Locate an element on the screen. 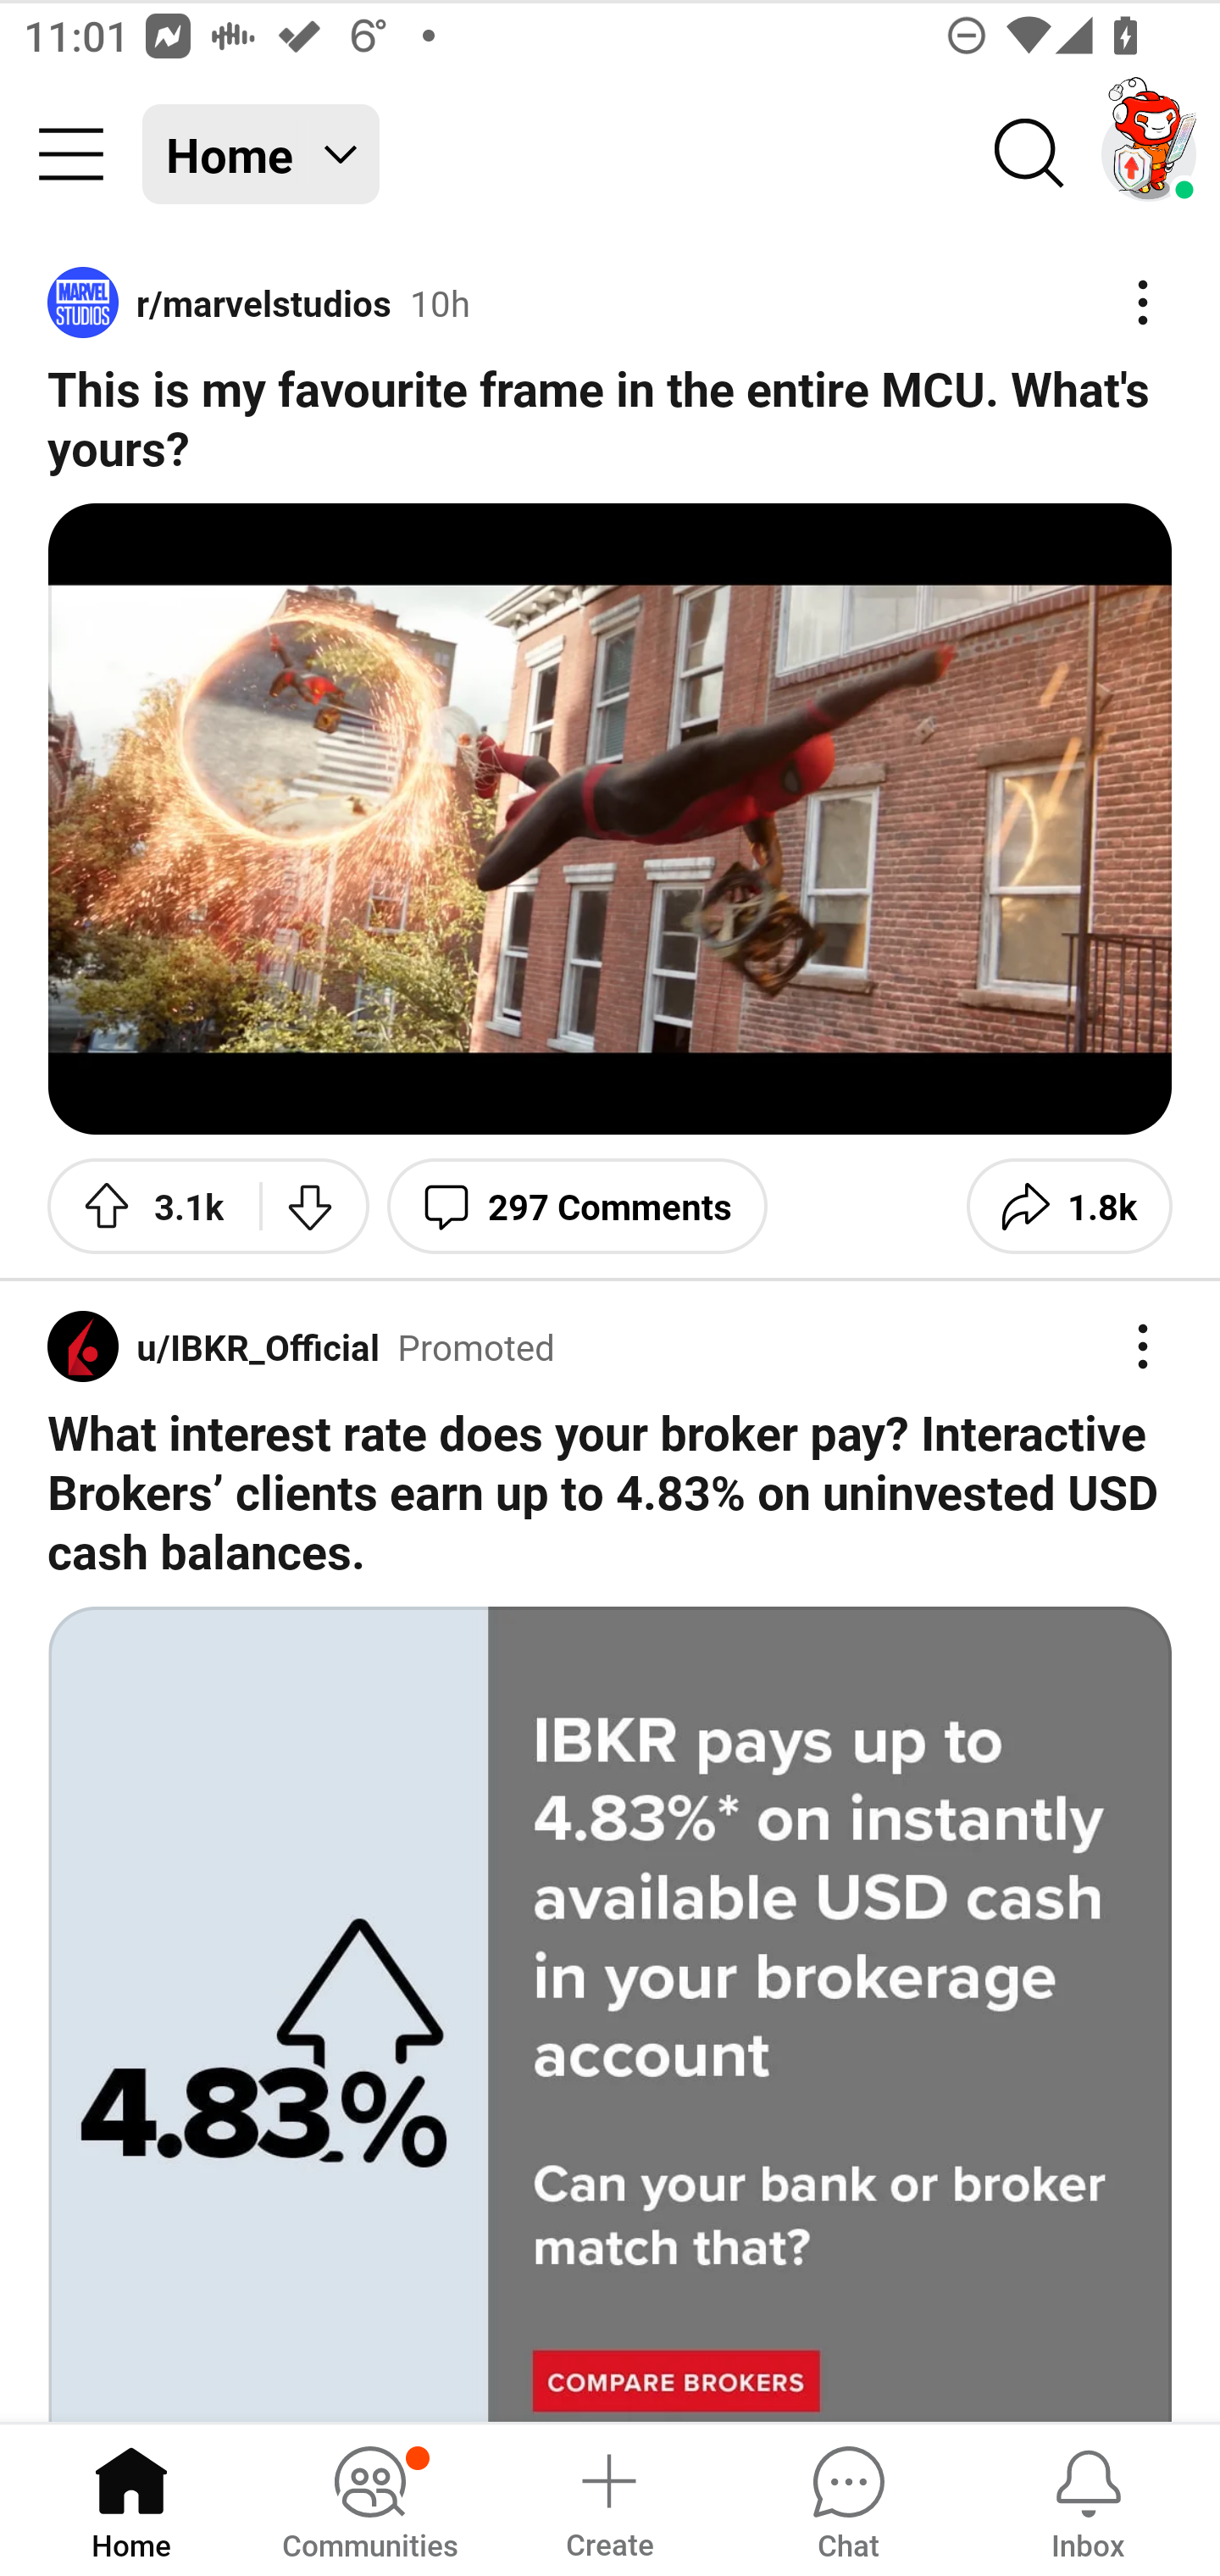 This screenshot has width=1220, height=2576. Communities, has notifications Communities is located at coordinates (369, 2498).